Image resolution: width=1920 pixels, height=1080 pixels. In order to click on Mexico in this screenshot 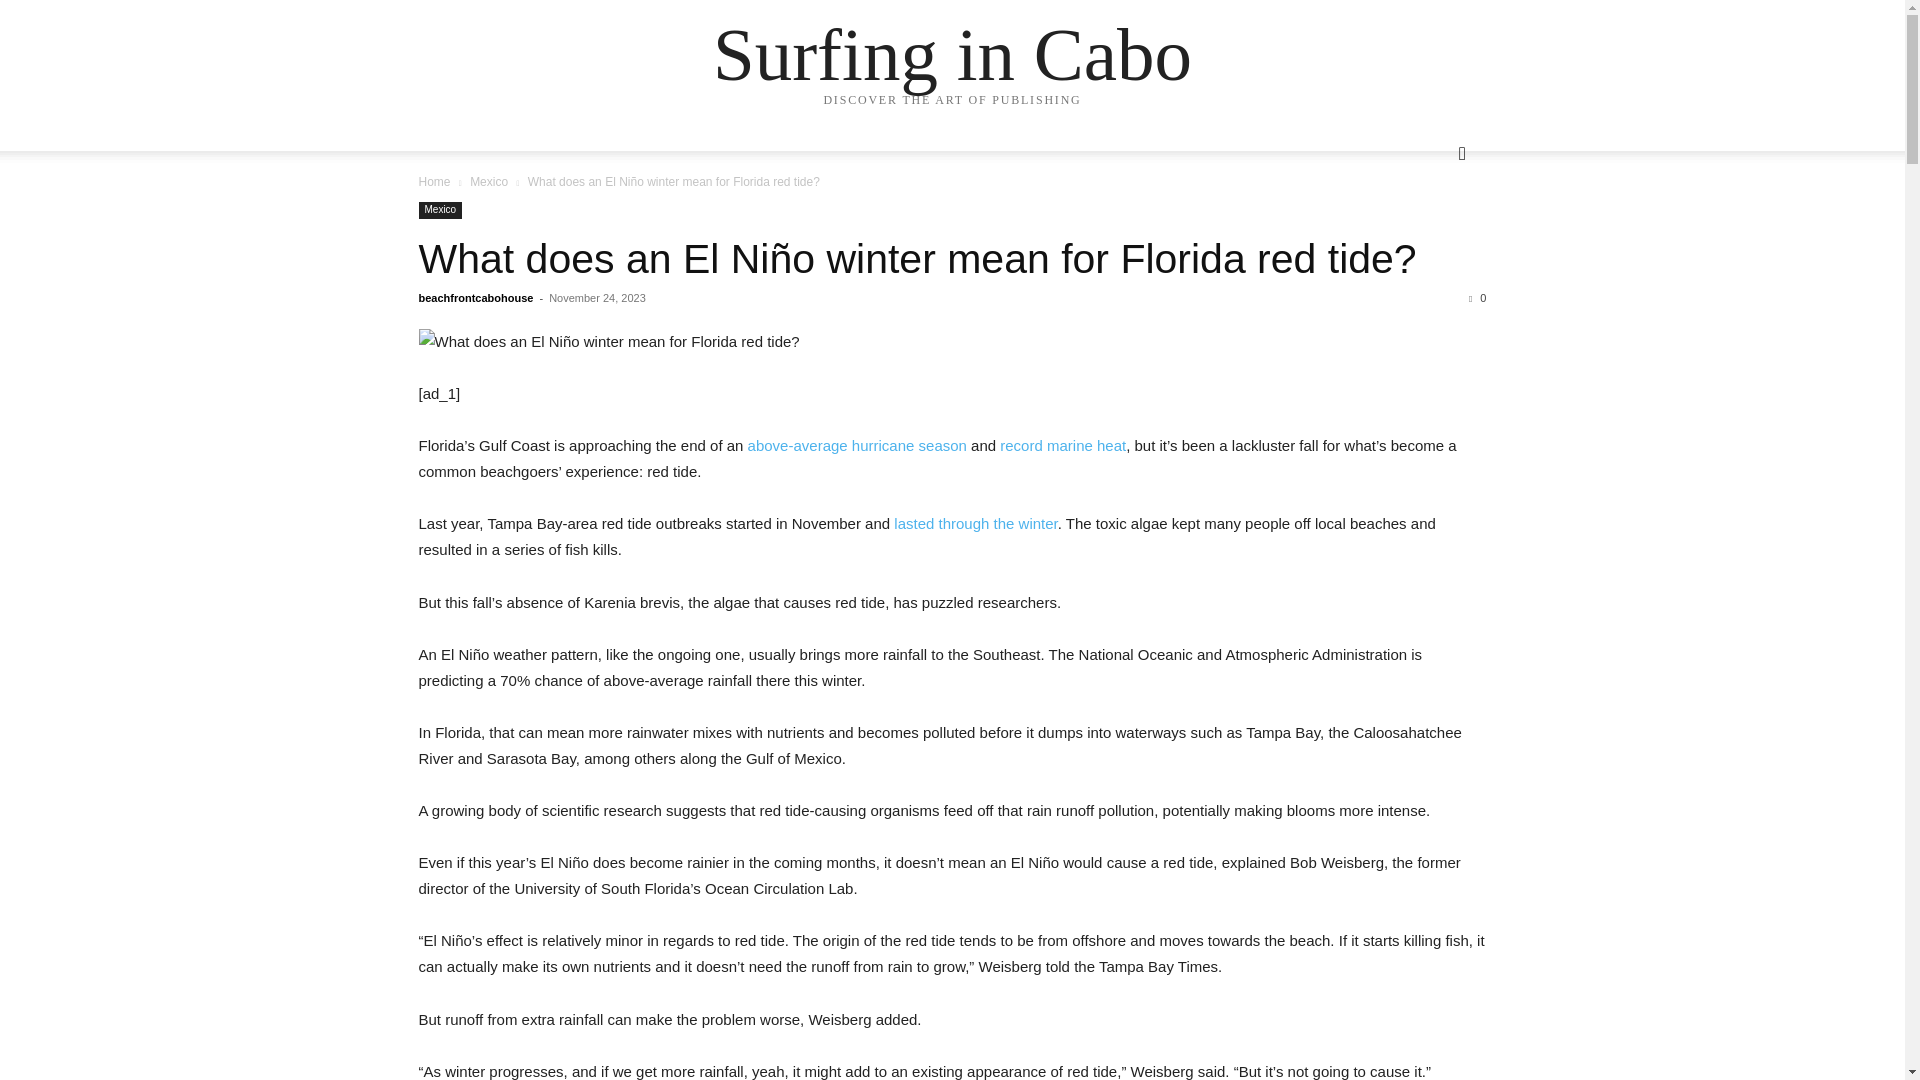, I will do `click(489, 182)`.